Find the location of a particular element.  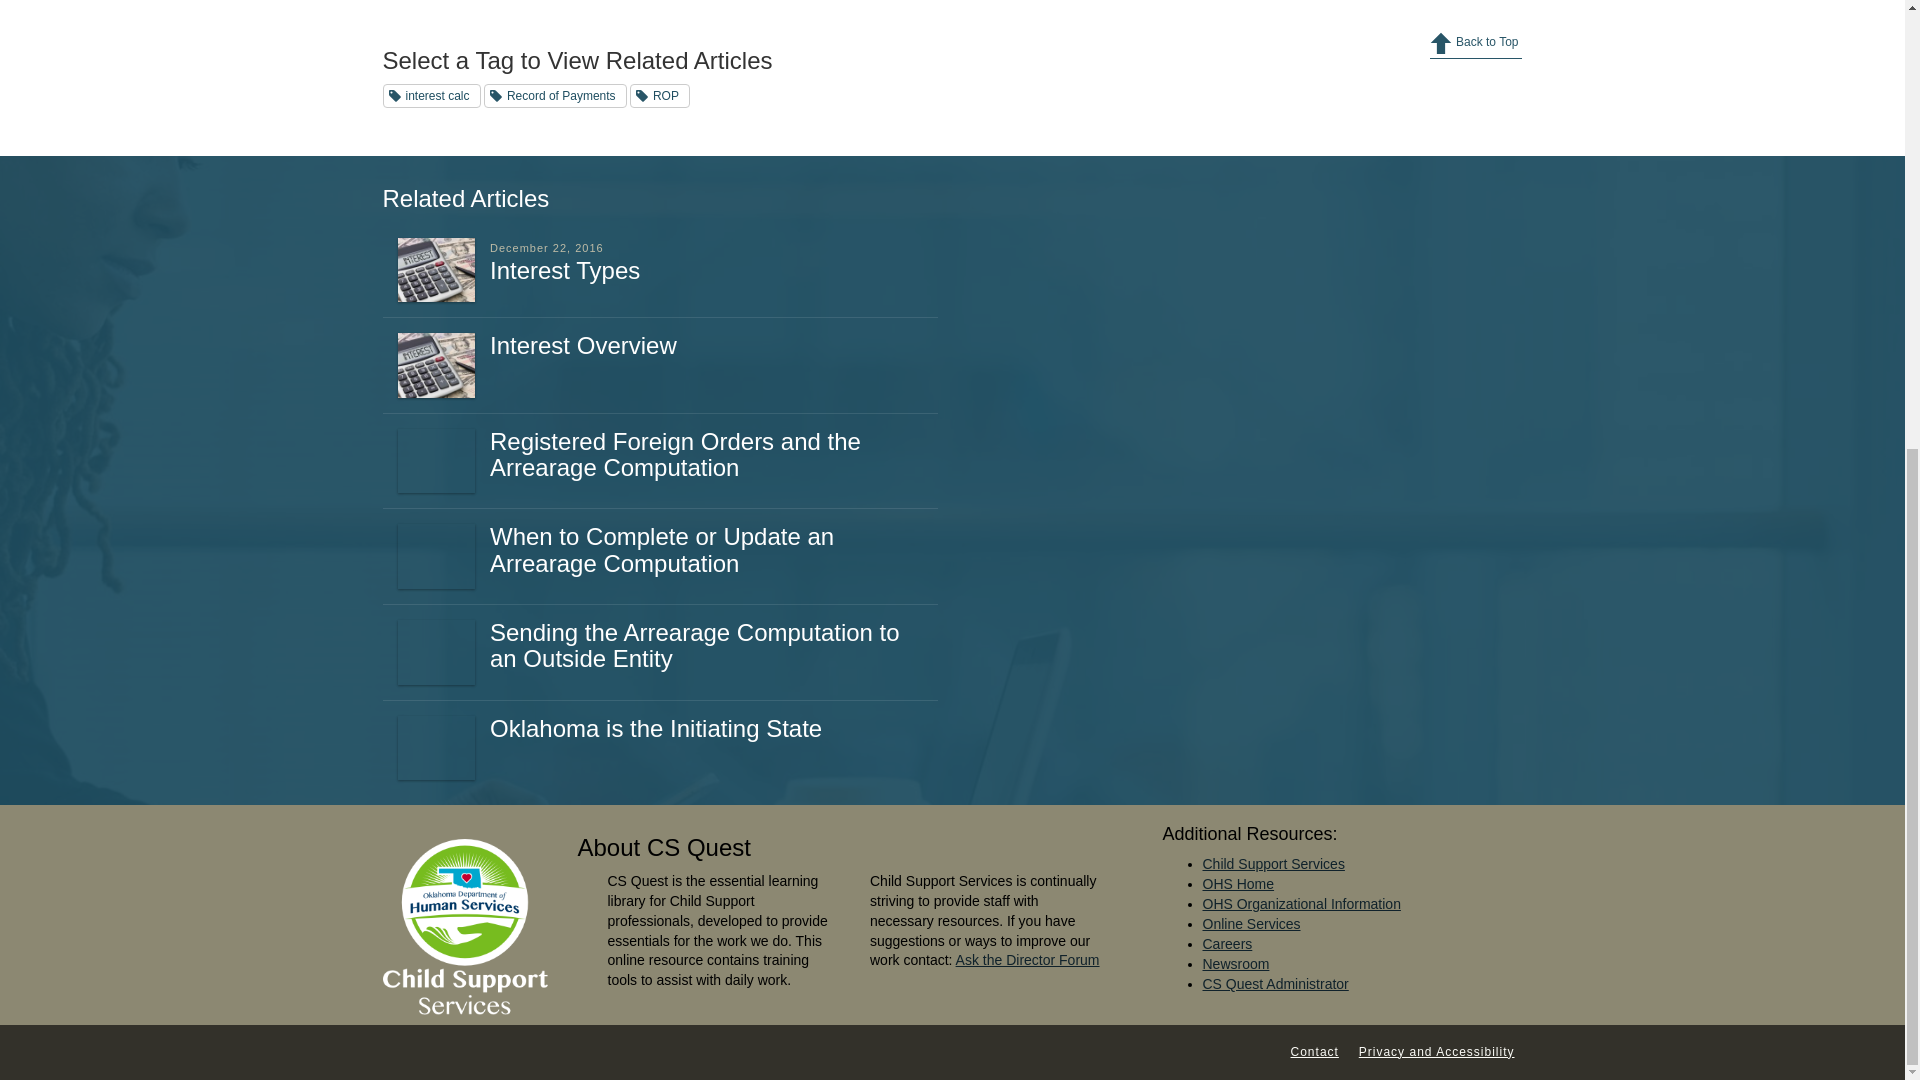

Child Support Services is located at coordinates (1272, 864).